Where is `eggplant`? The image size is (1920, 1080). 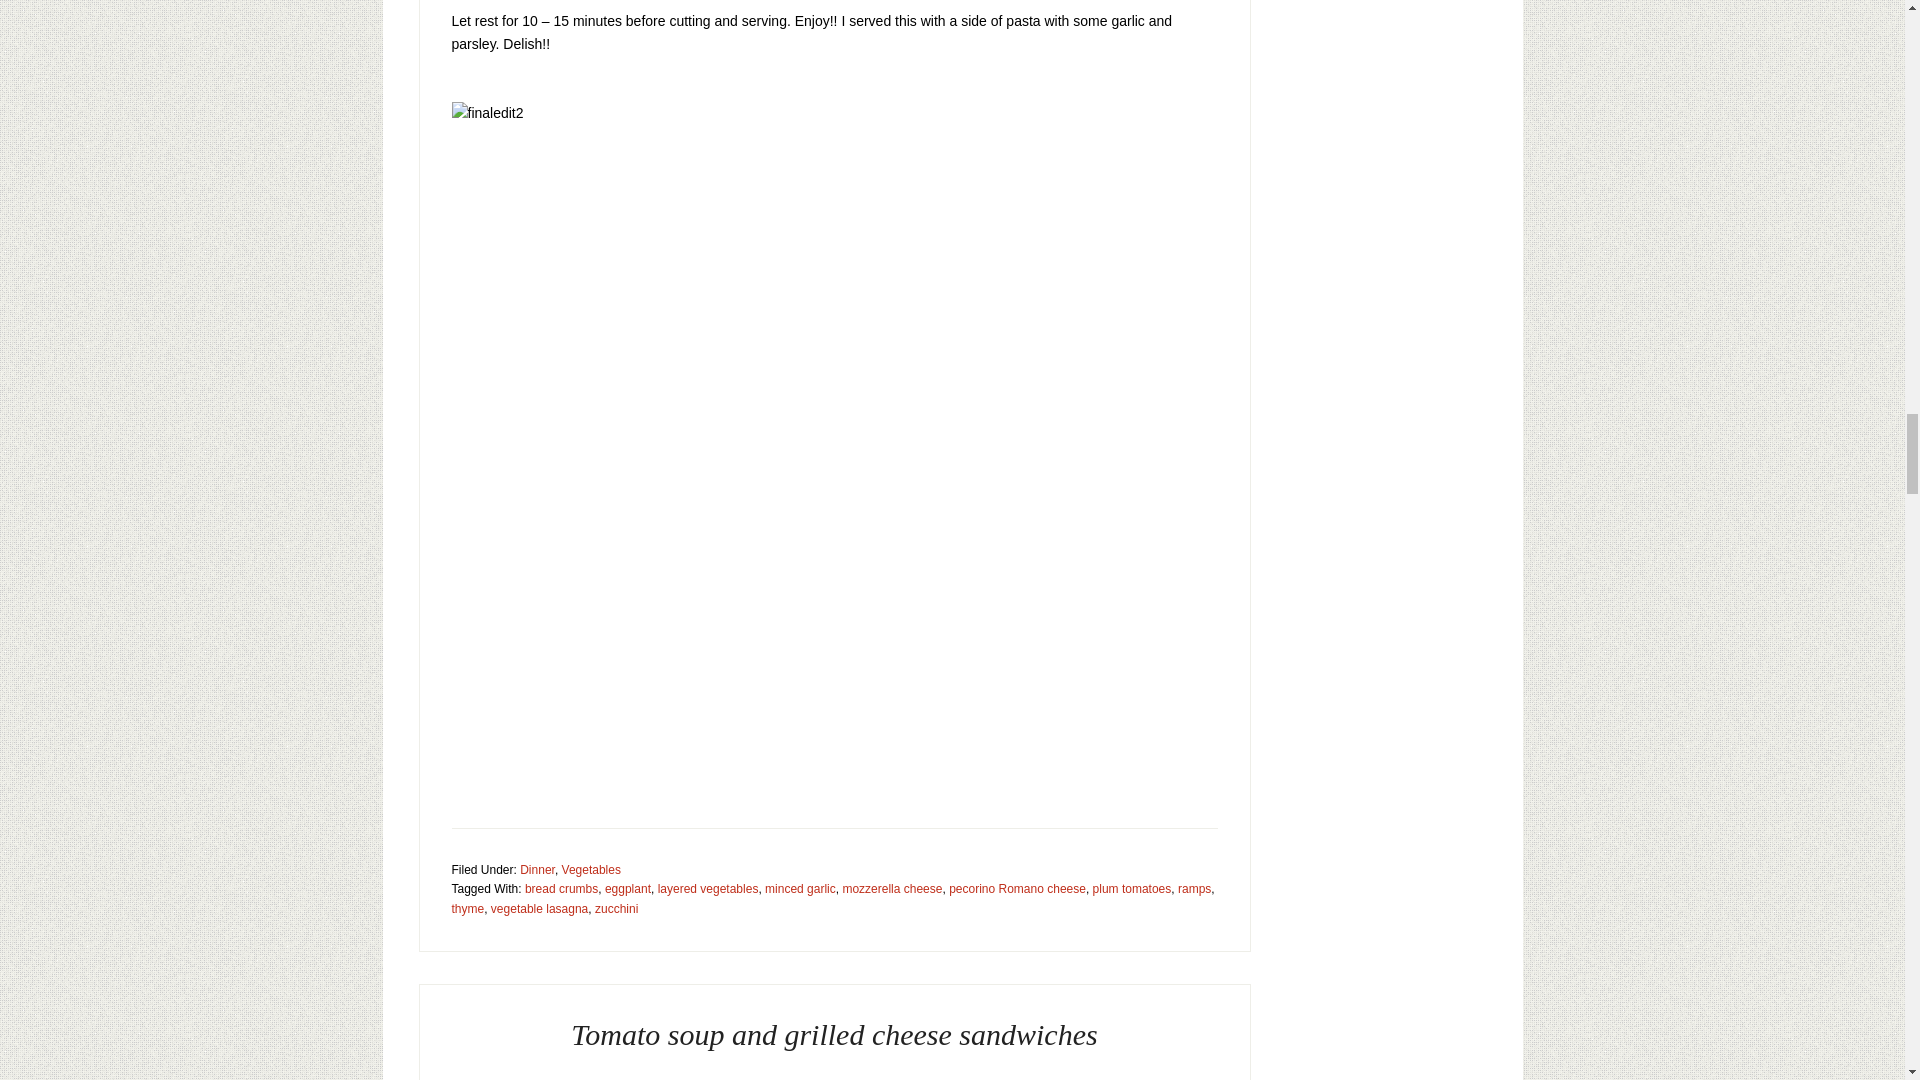
eggplant is located at coordinates (627, 889).